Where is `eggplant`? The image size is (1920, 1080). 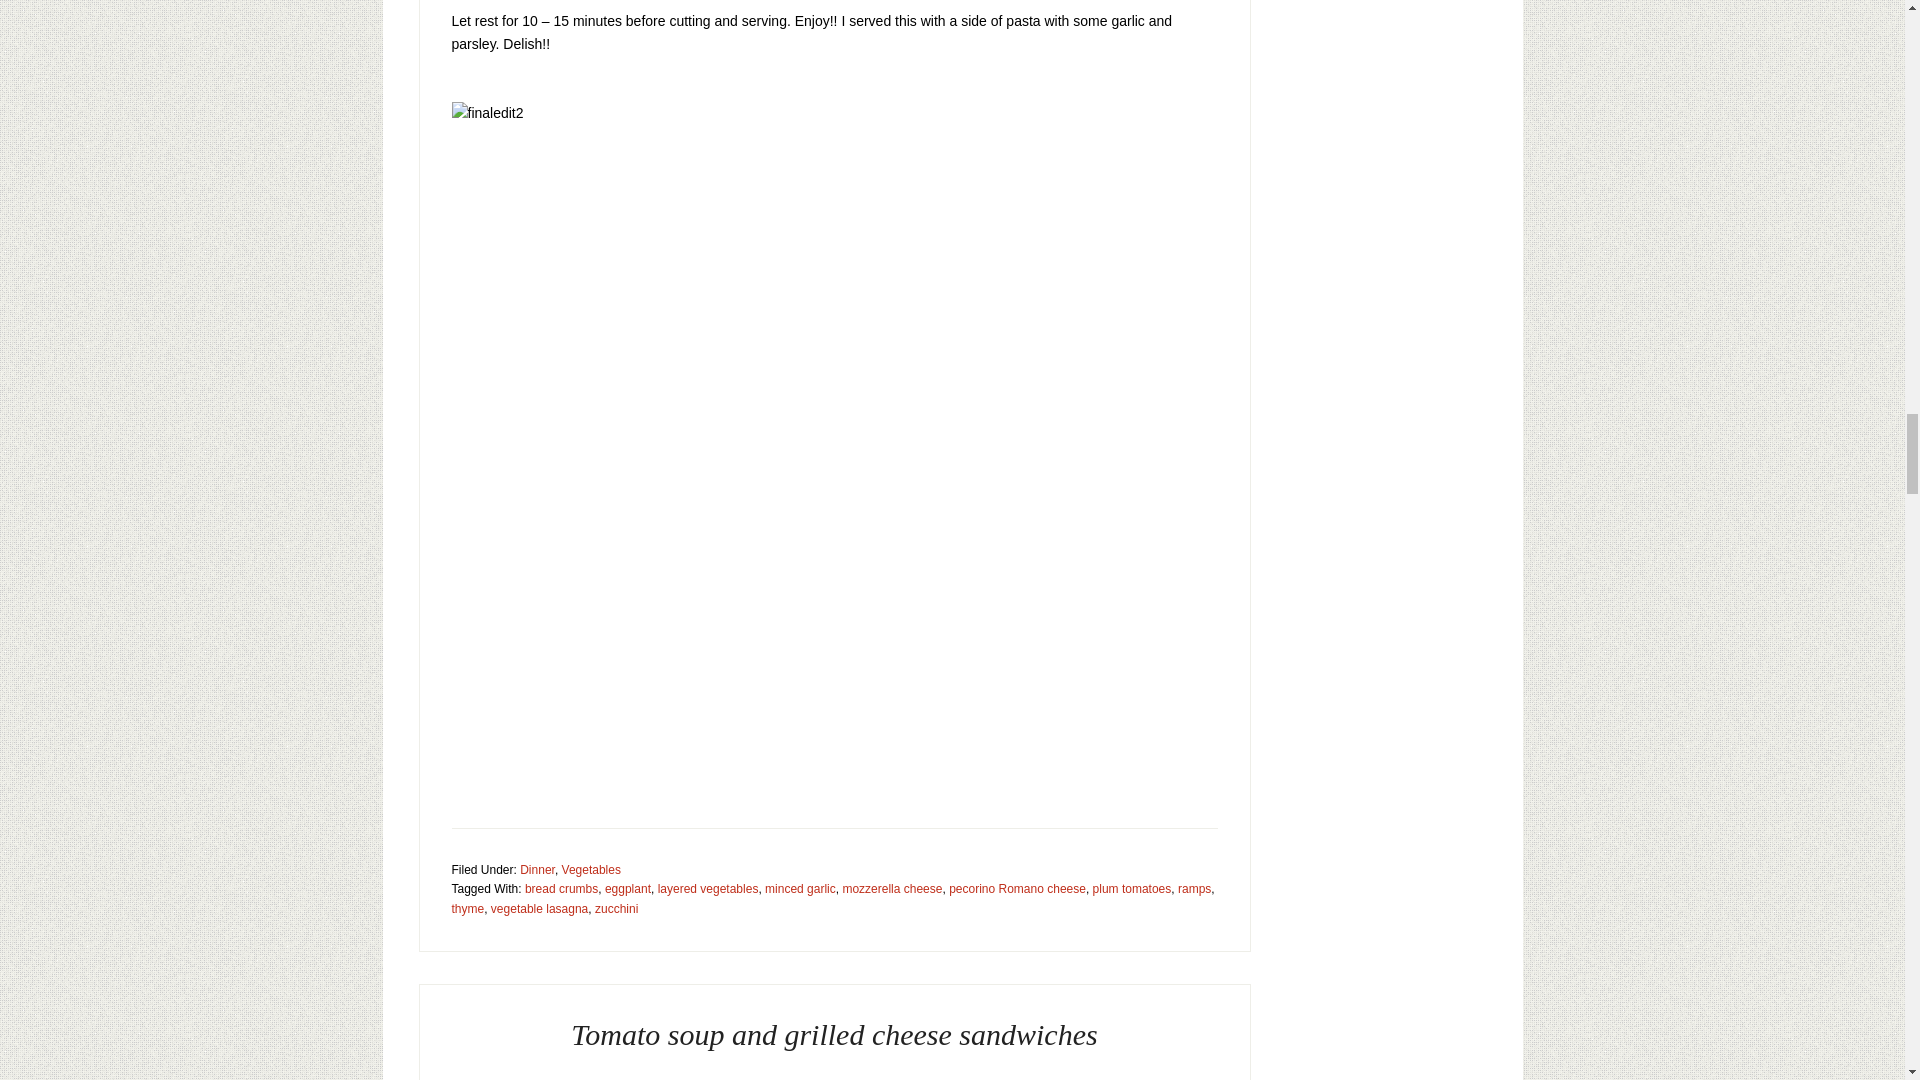
eggplant is located at coordinates (627, 889).